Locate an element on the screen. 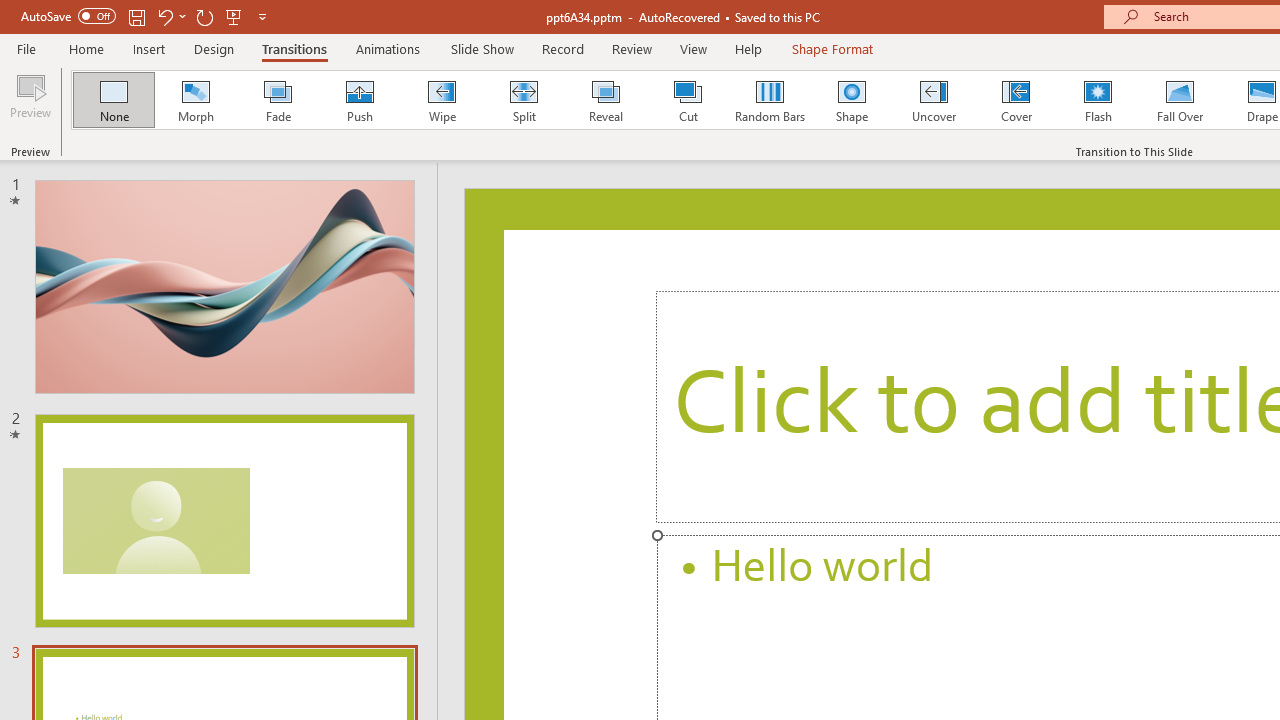 This screenshot has height=720, width=1280. Uncover is located at coordinates (934, 100).